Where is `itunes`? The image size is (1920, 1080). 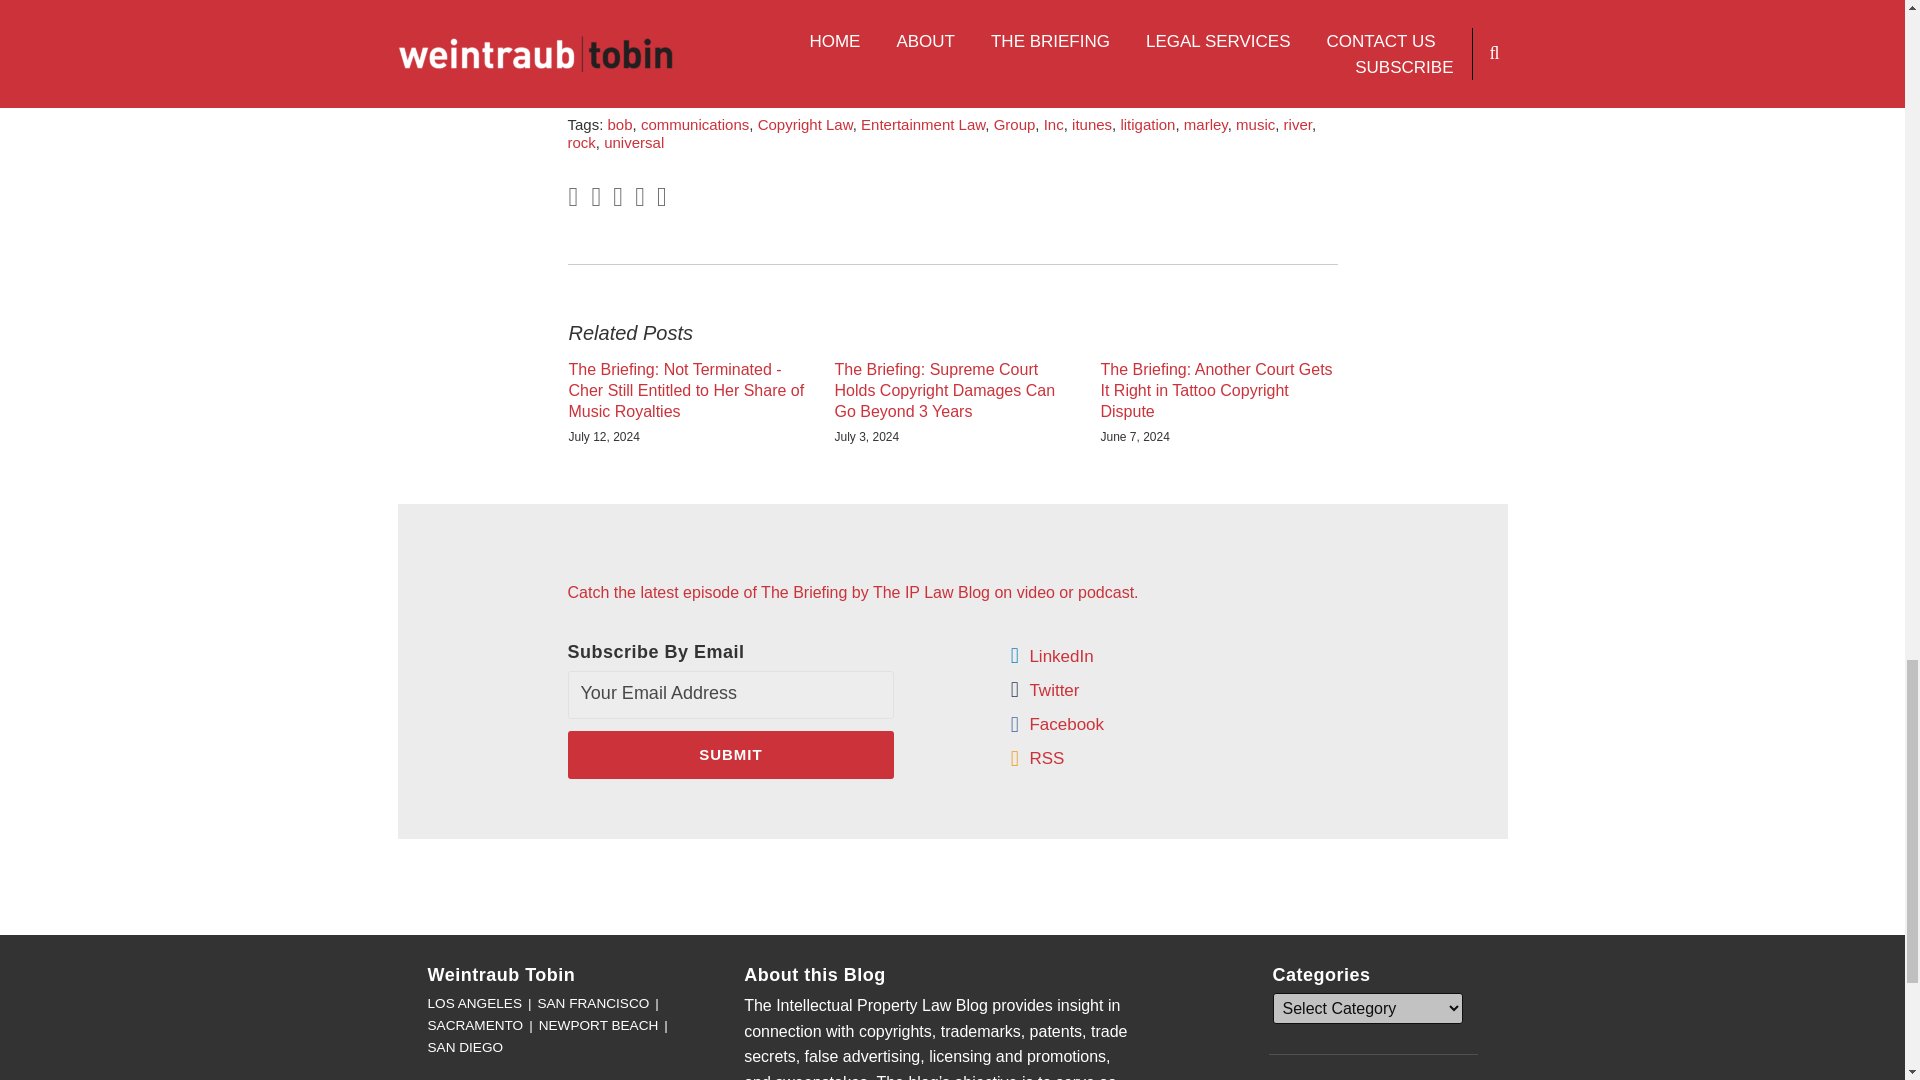
itunes is located at coordinates (1091, 124).